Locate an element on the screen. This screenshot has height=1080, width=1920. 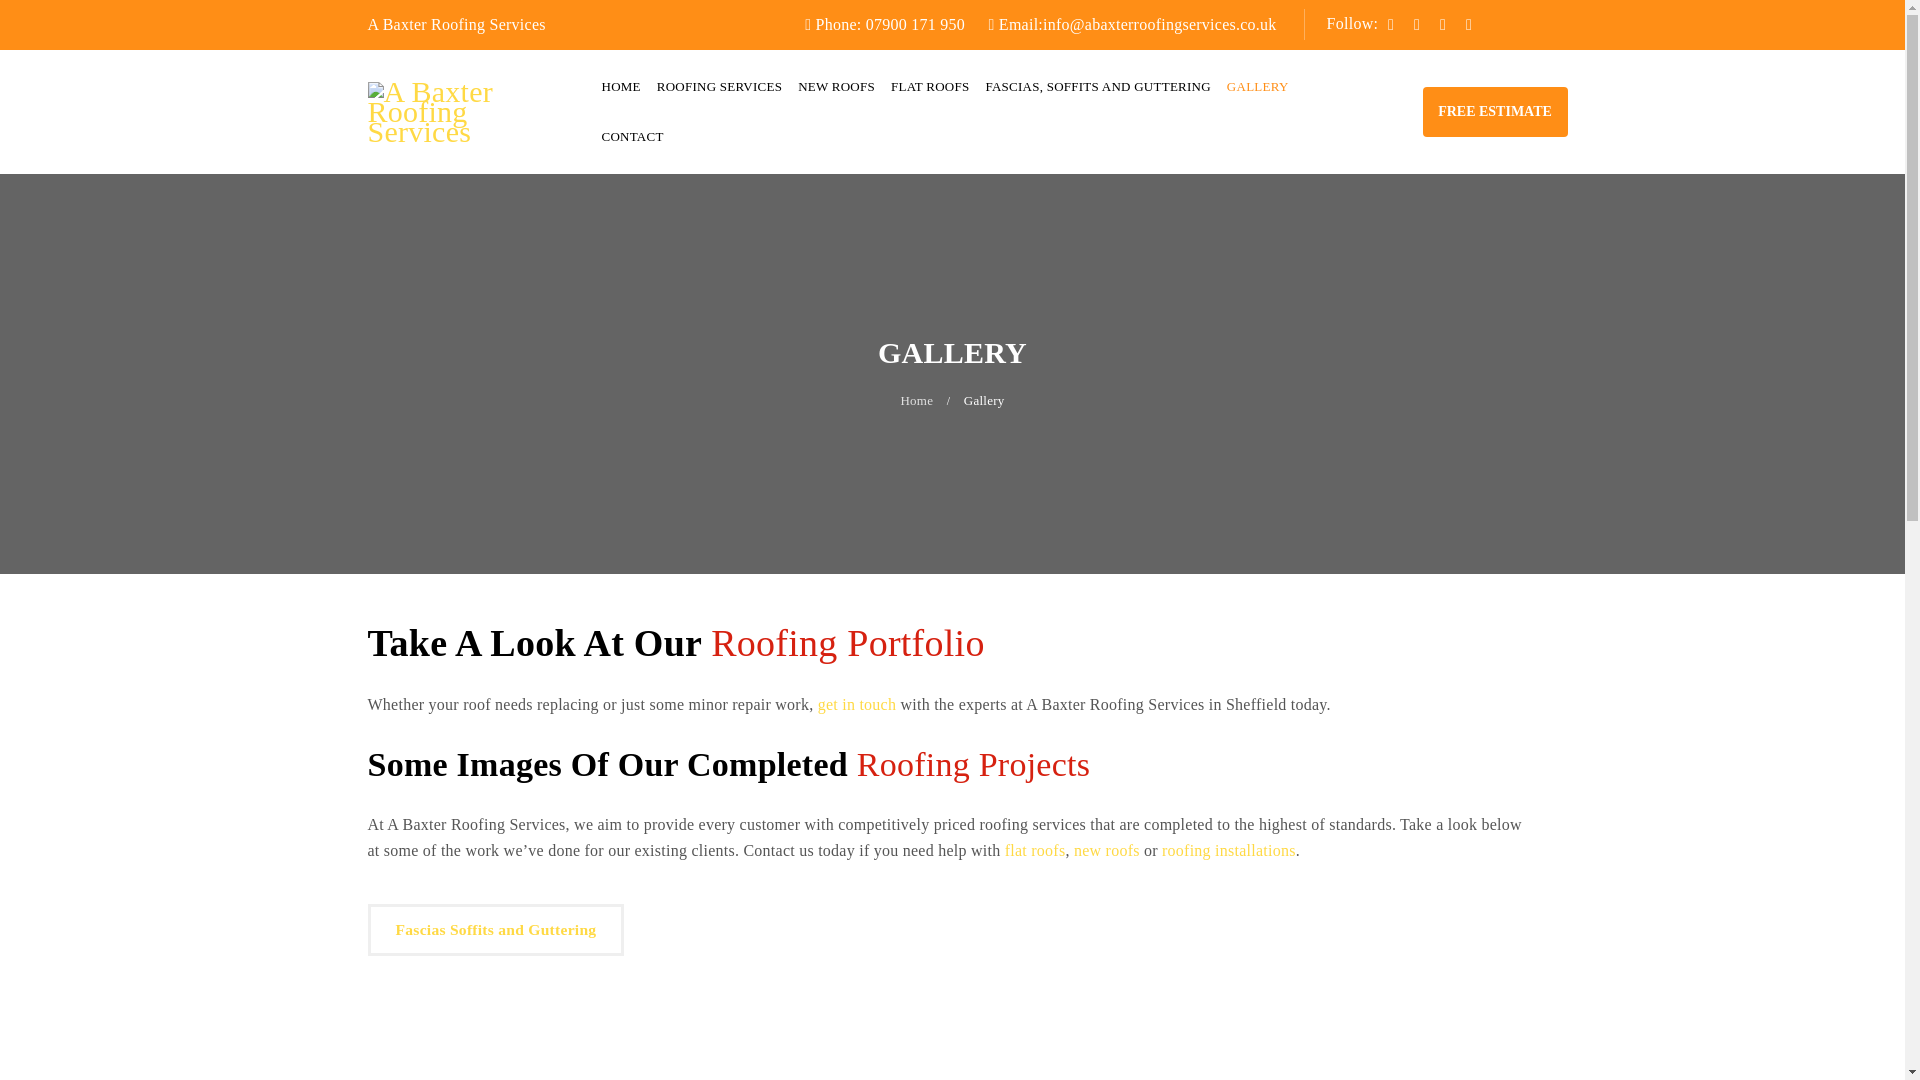
FREE ESTIMATE is located at coordinates (1494, 110).